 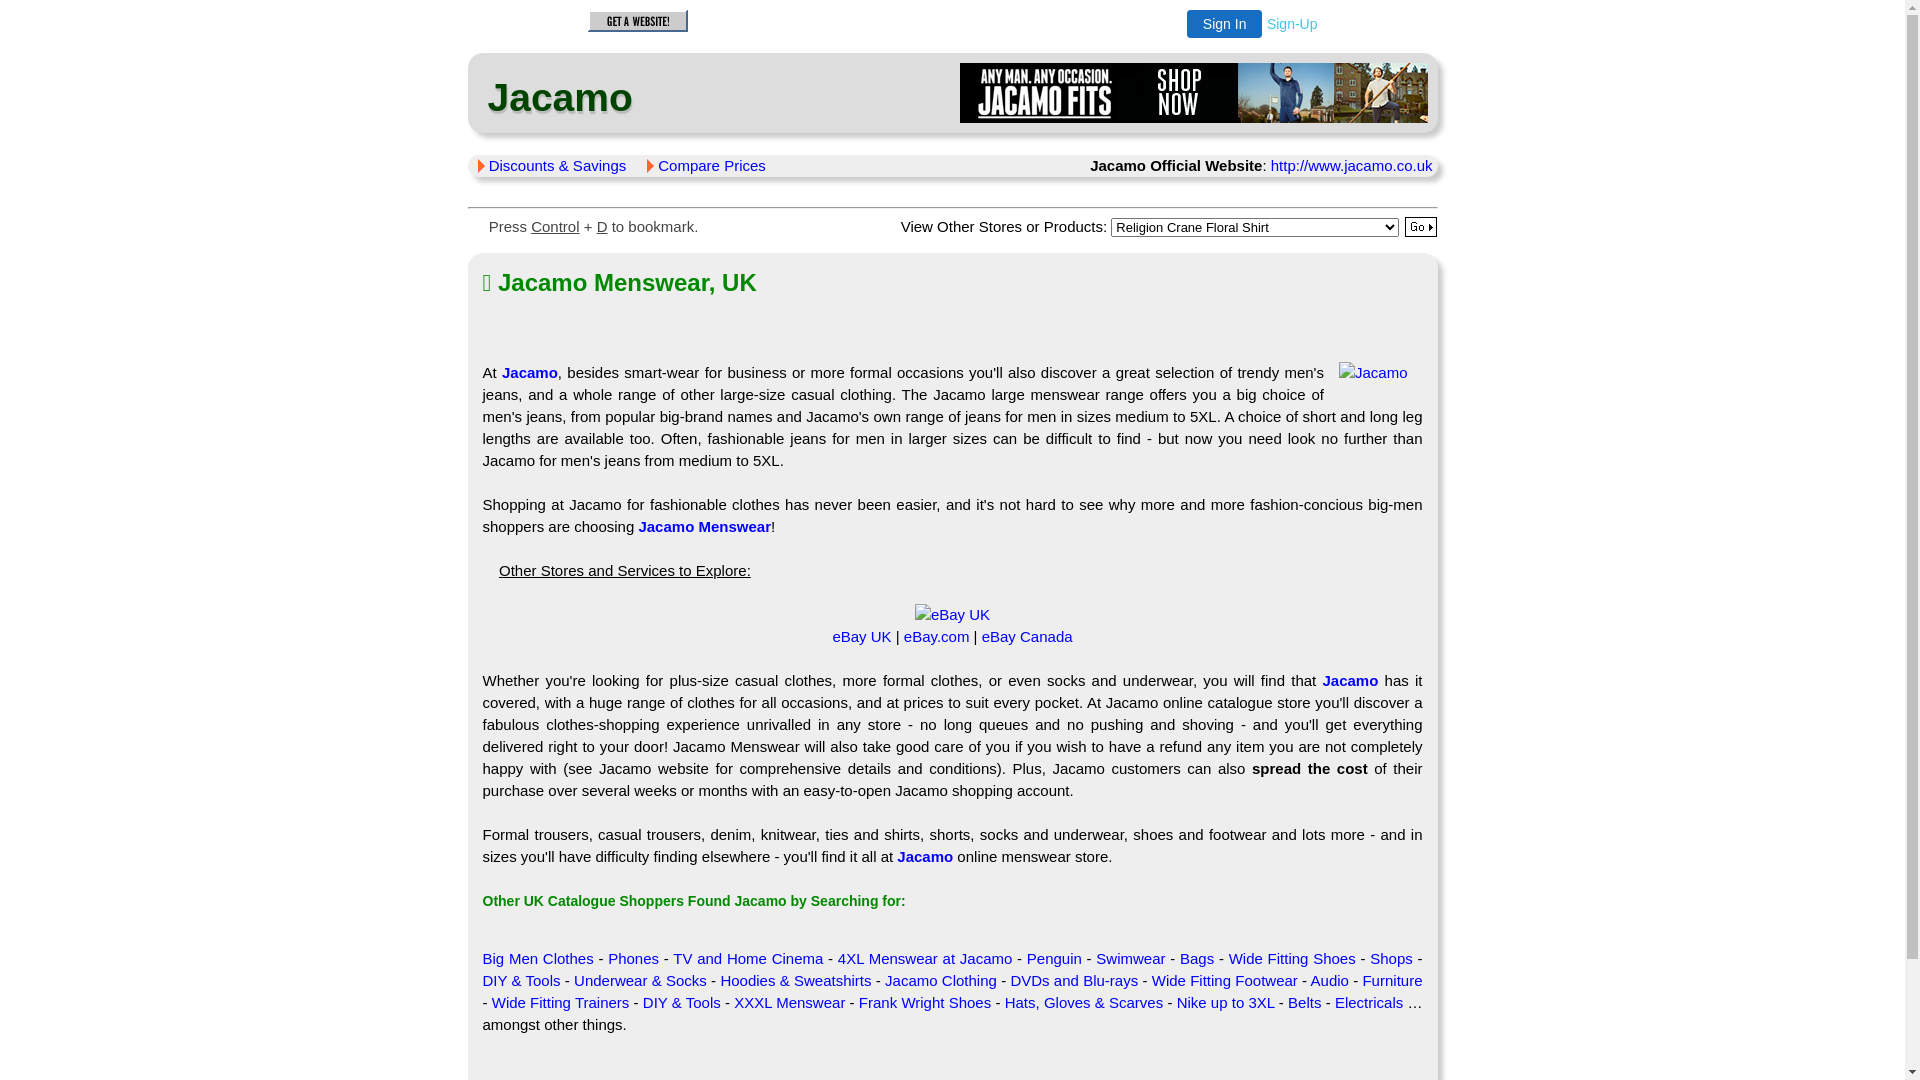 I want to click on eBay UK, so click(x=952, y=614).